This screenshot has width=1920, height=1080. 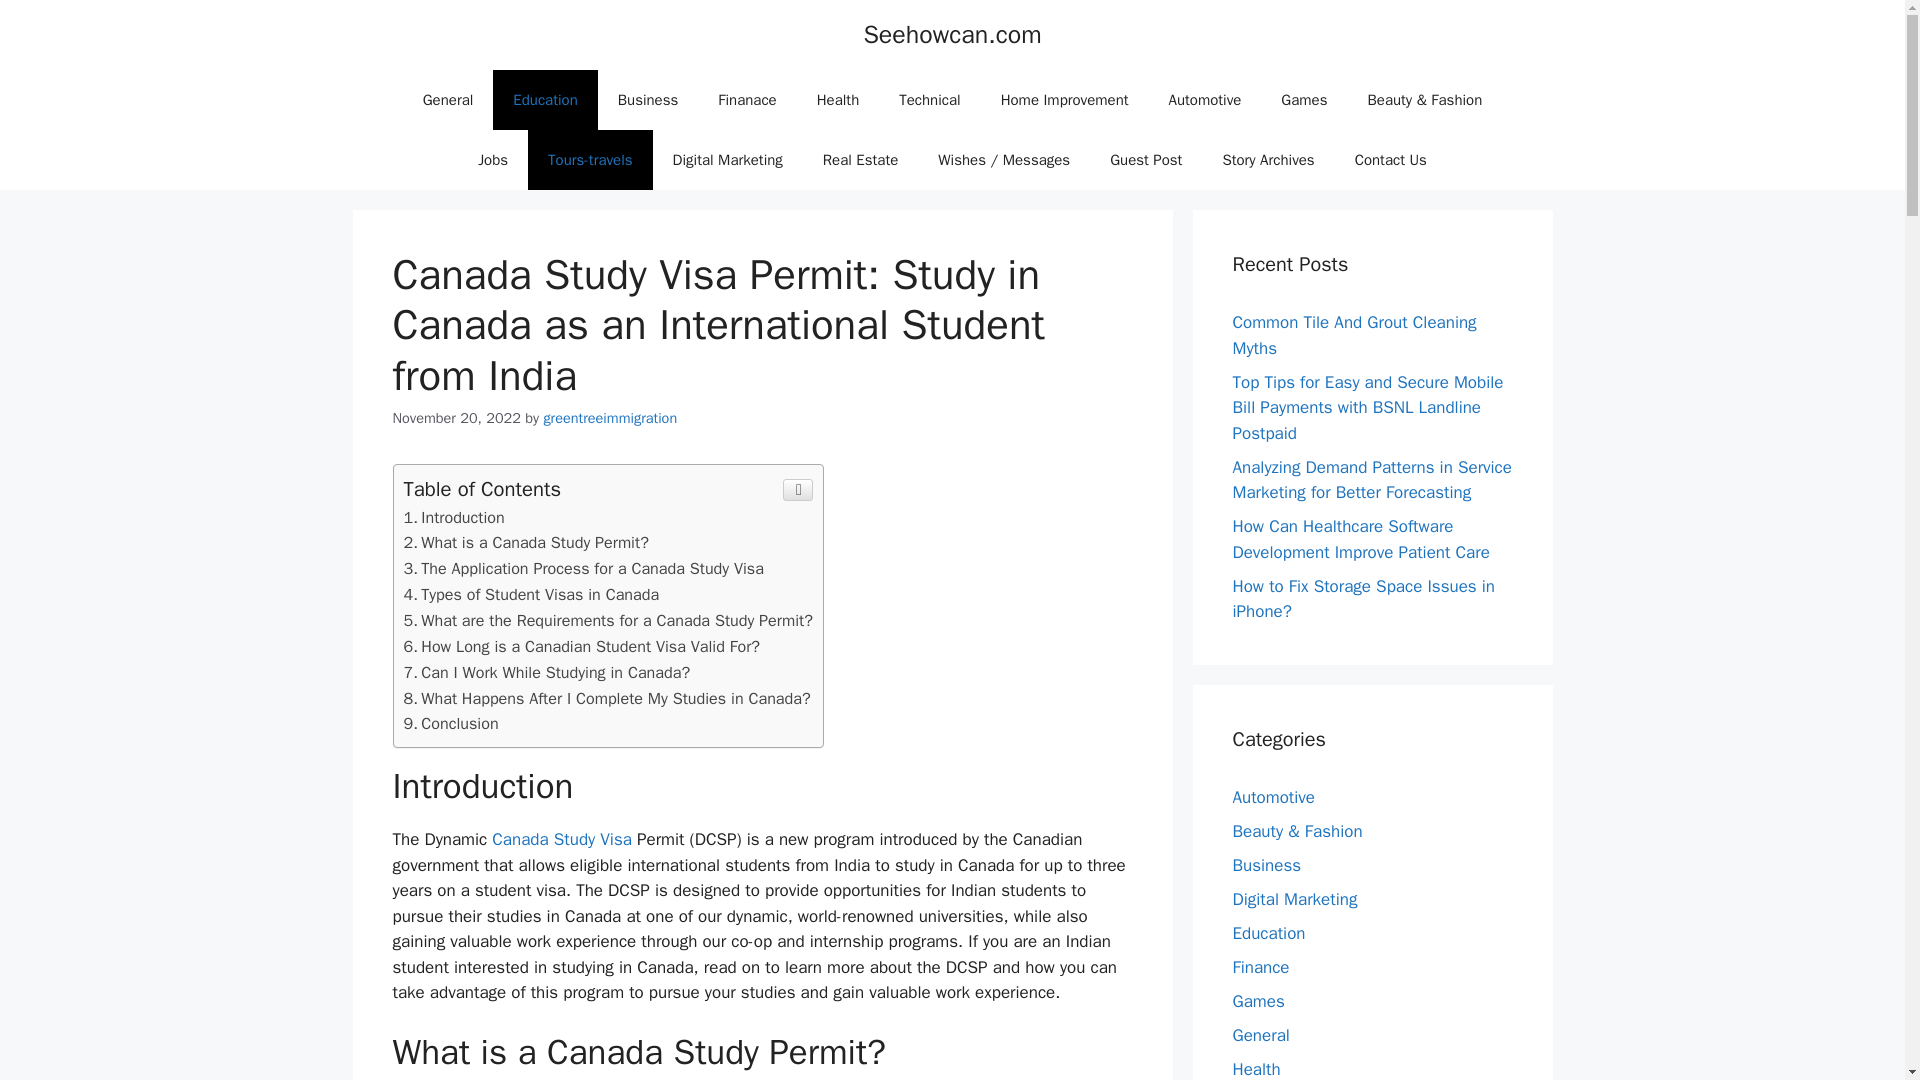 What do you see at coordinates (860, 160) in the screenshot?
I see `Real Estate` at bounding box center [860, 160].